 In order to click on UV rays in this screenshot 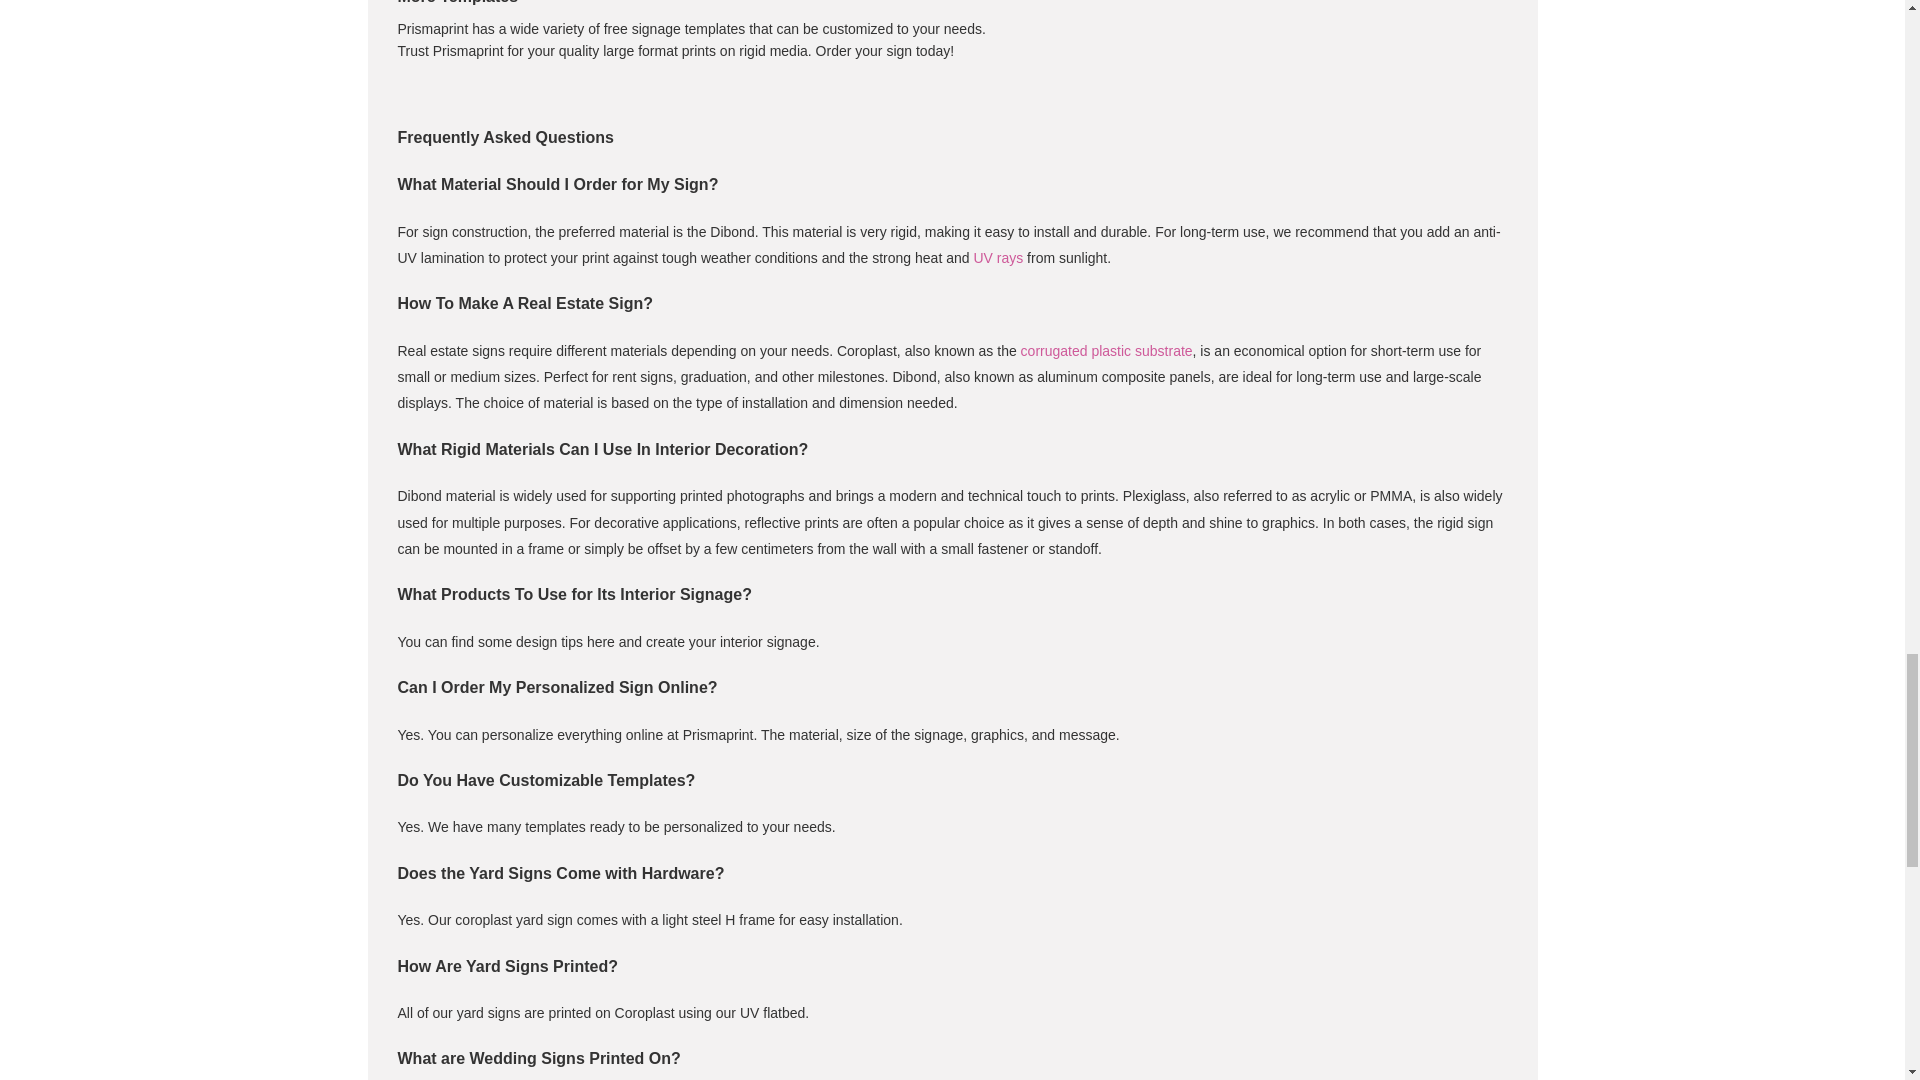, I will do `click(998, 257)`.